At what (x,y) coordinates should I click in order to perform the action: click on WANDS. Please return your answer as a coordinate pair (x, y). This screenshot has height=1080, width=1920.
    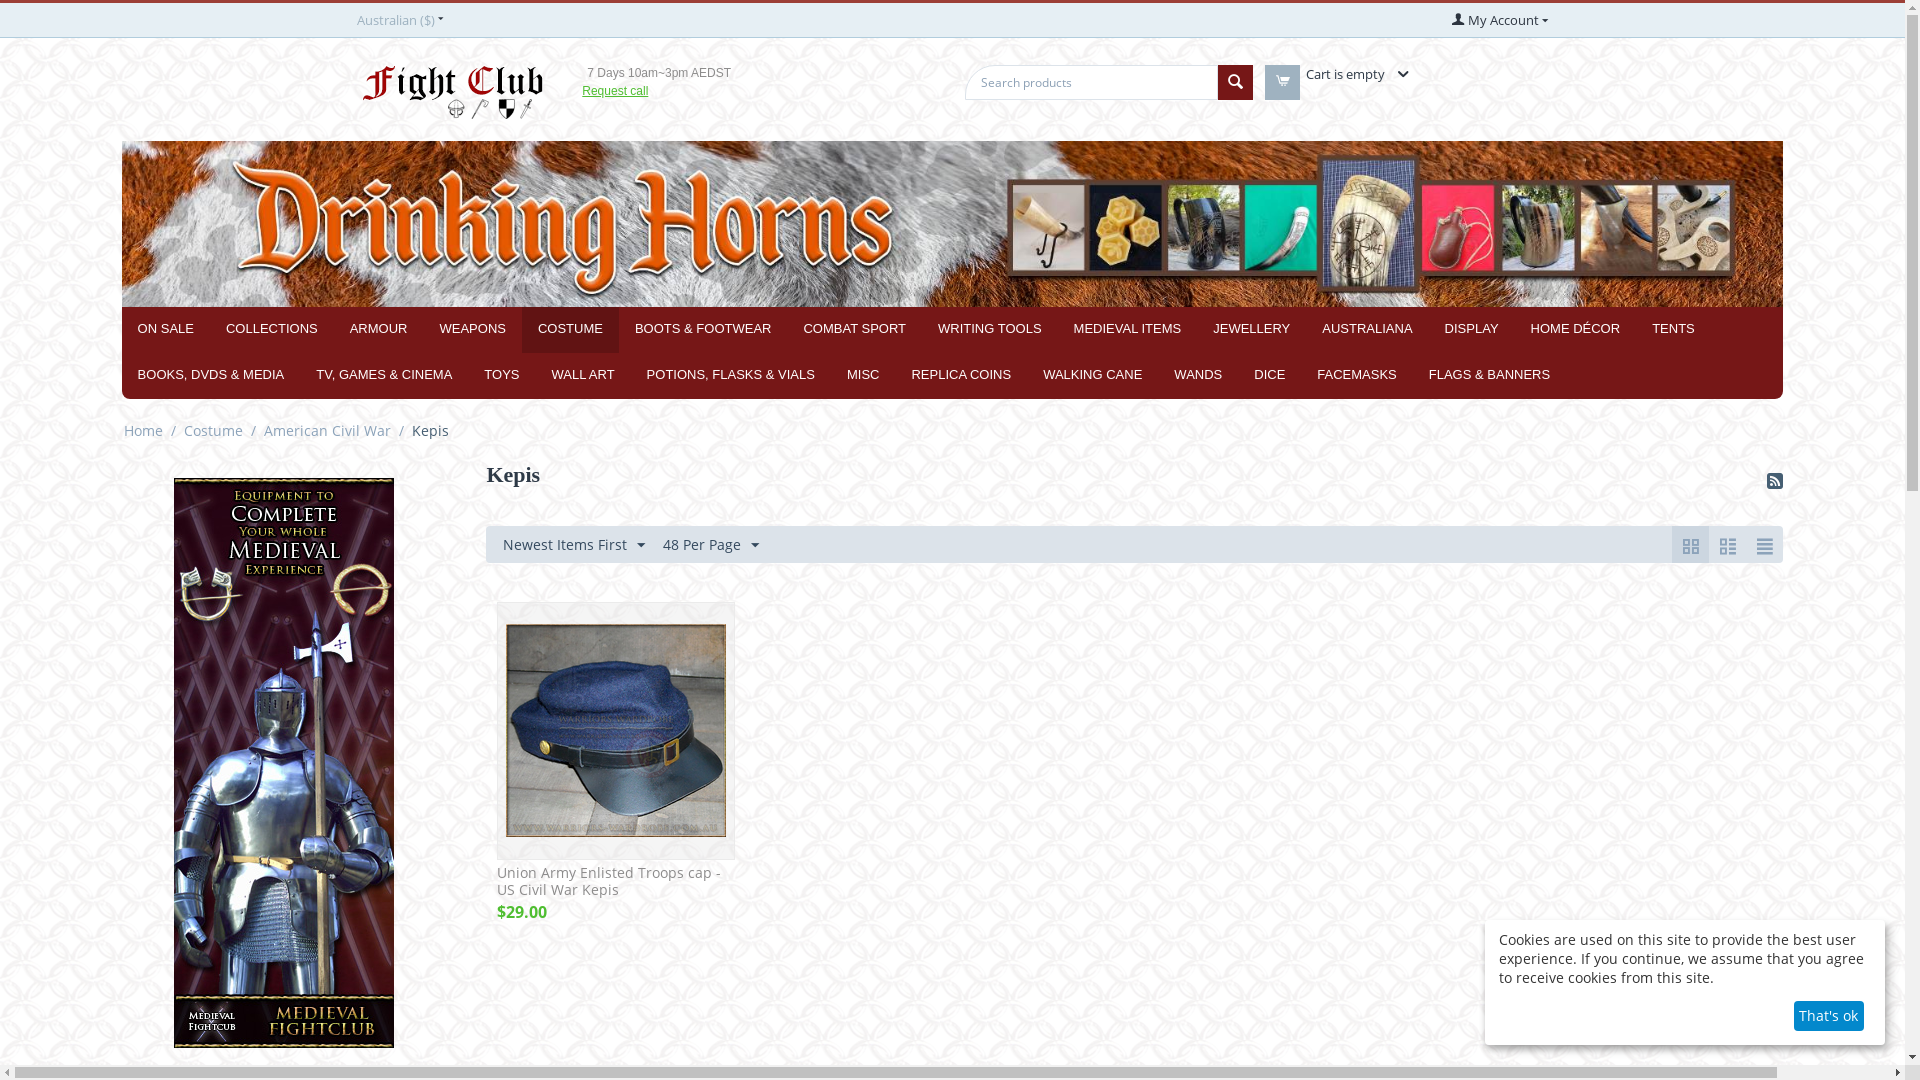
    Looking at the image, I should click on (1198, 376).